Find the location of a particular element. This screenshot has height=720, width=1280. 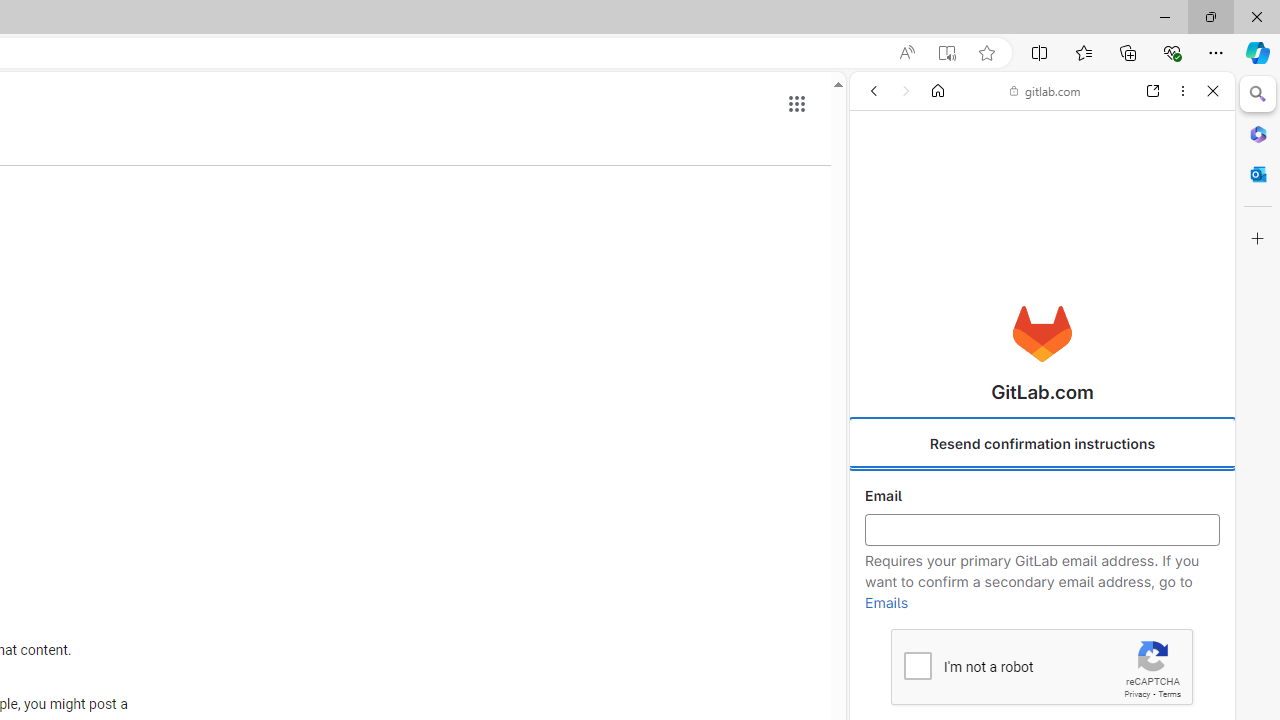

I'm not a robot is located at coordinates (916, 664).